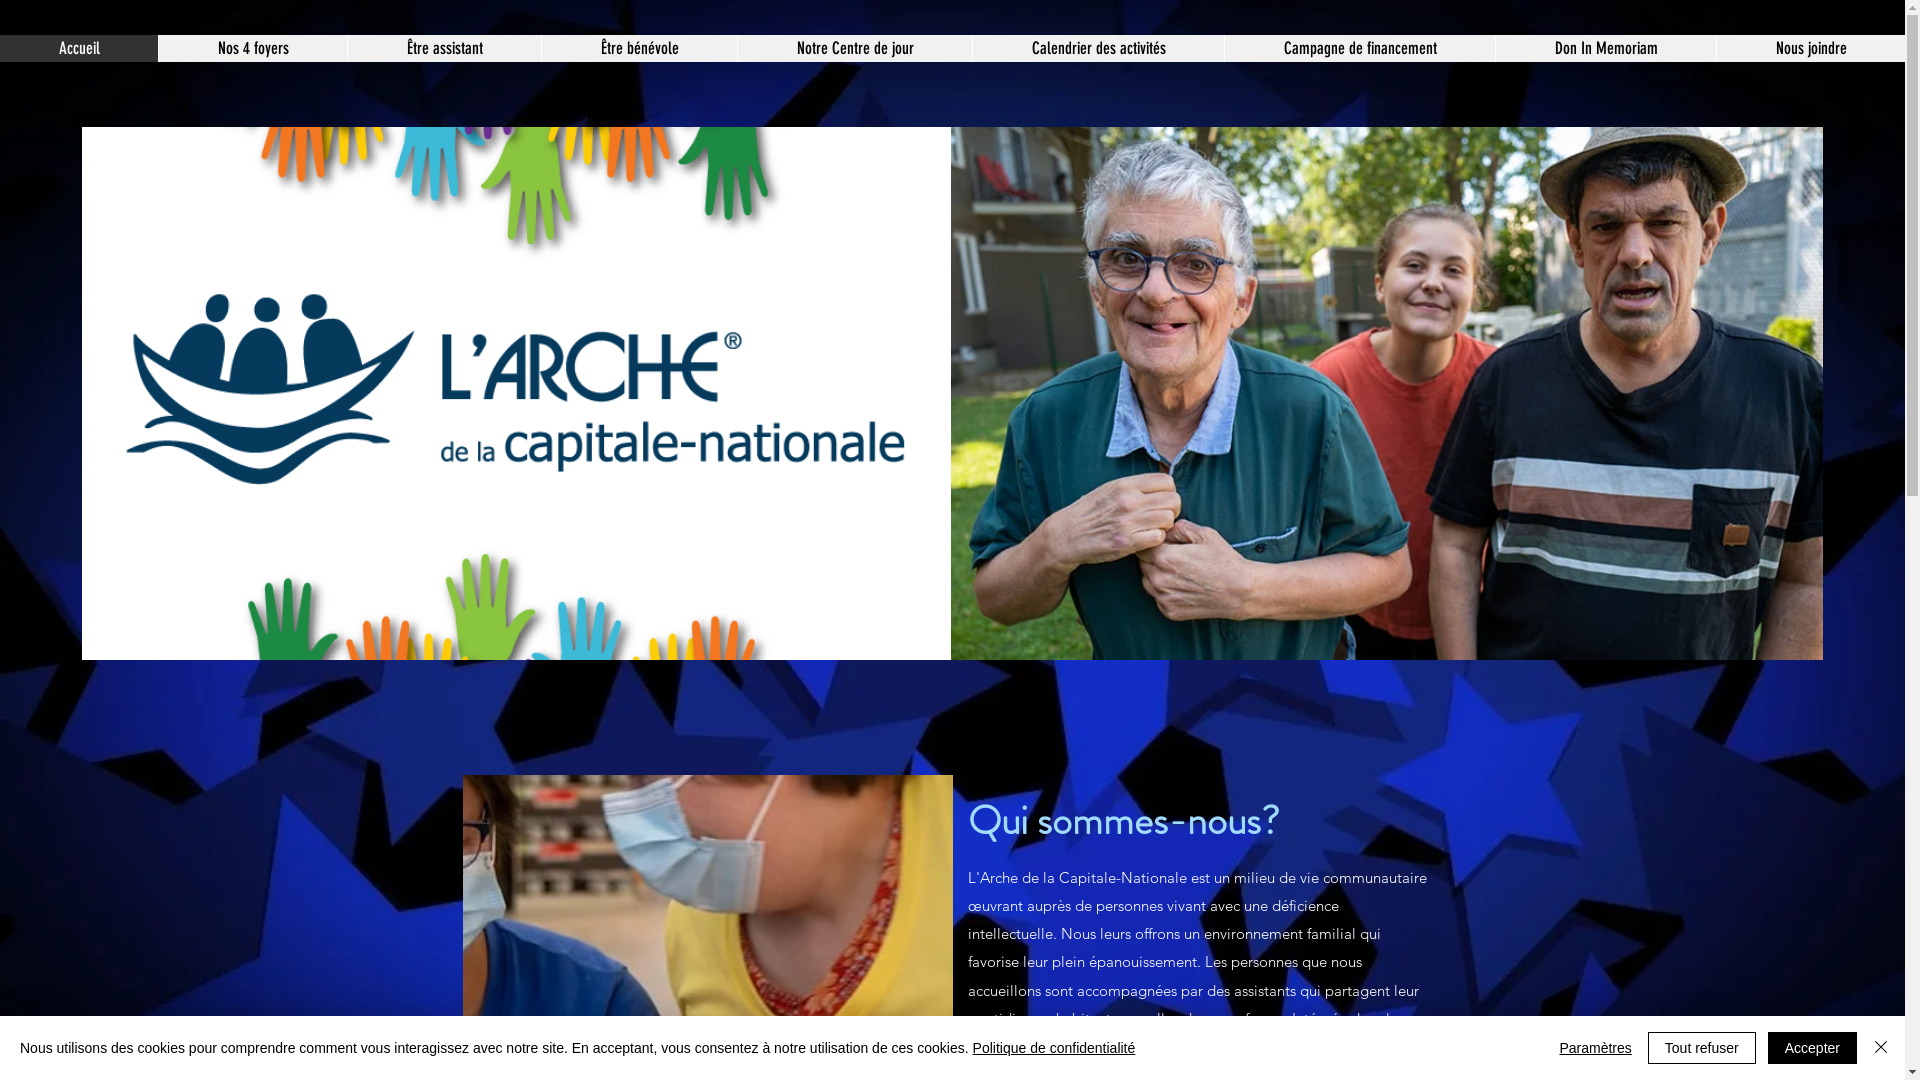 The image size is (1920, 1080). I want to click on Nos 4 foyers, so click(252, 48).